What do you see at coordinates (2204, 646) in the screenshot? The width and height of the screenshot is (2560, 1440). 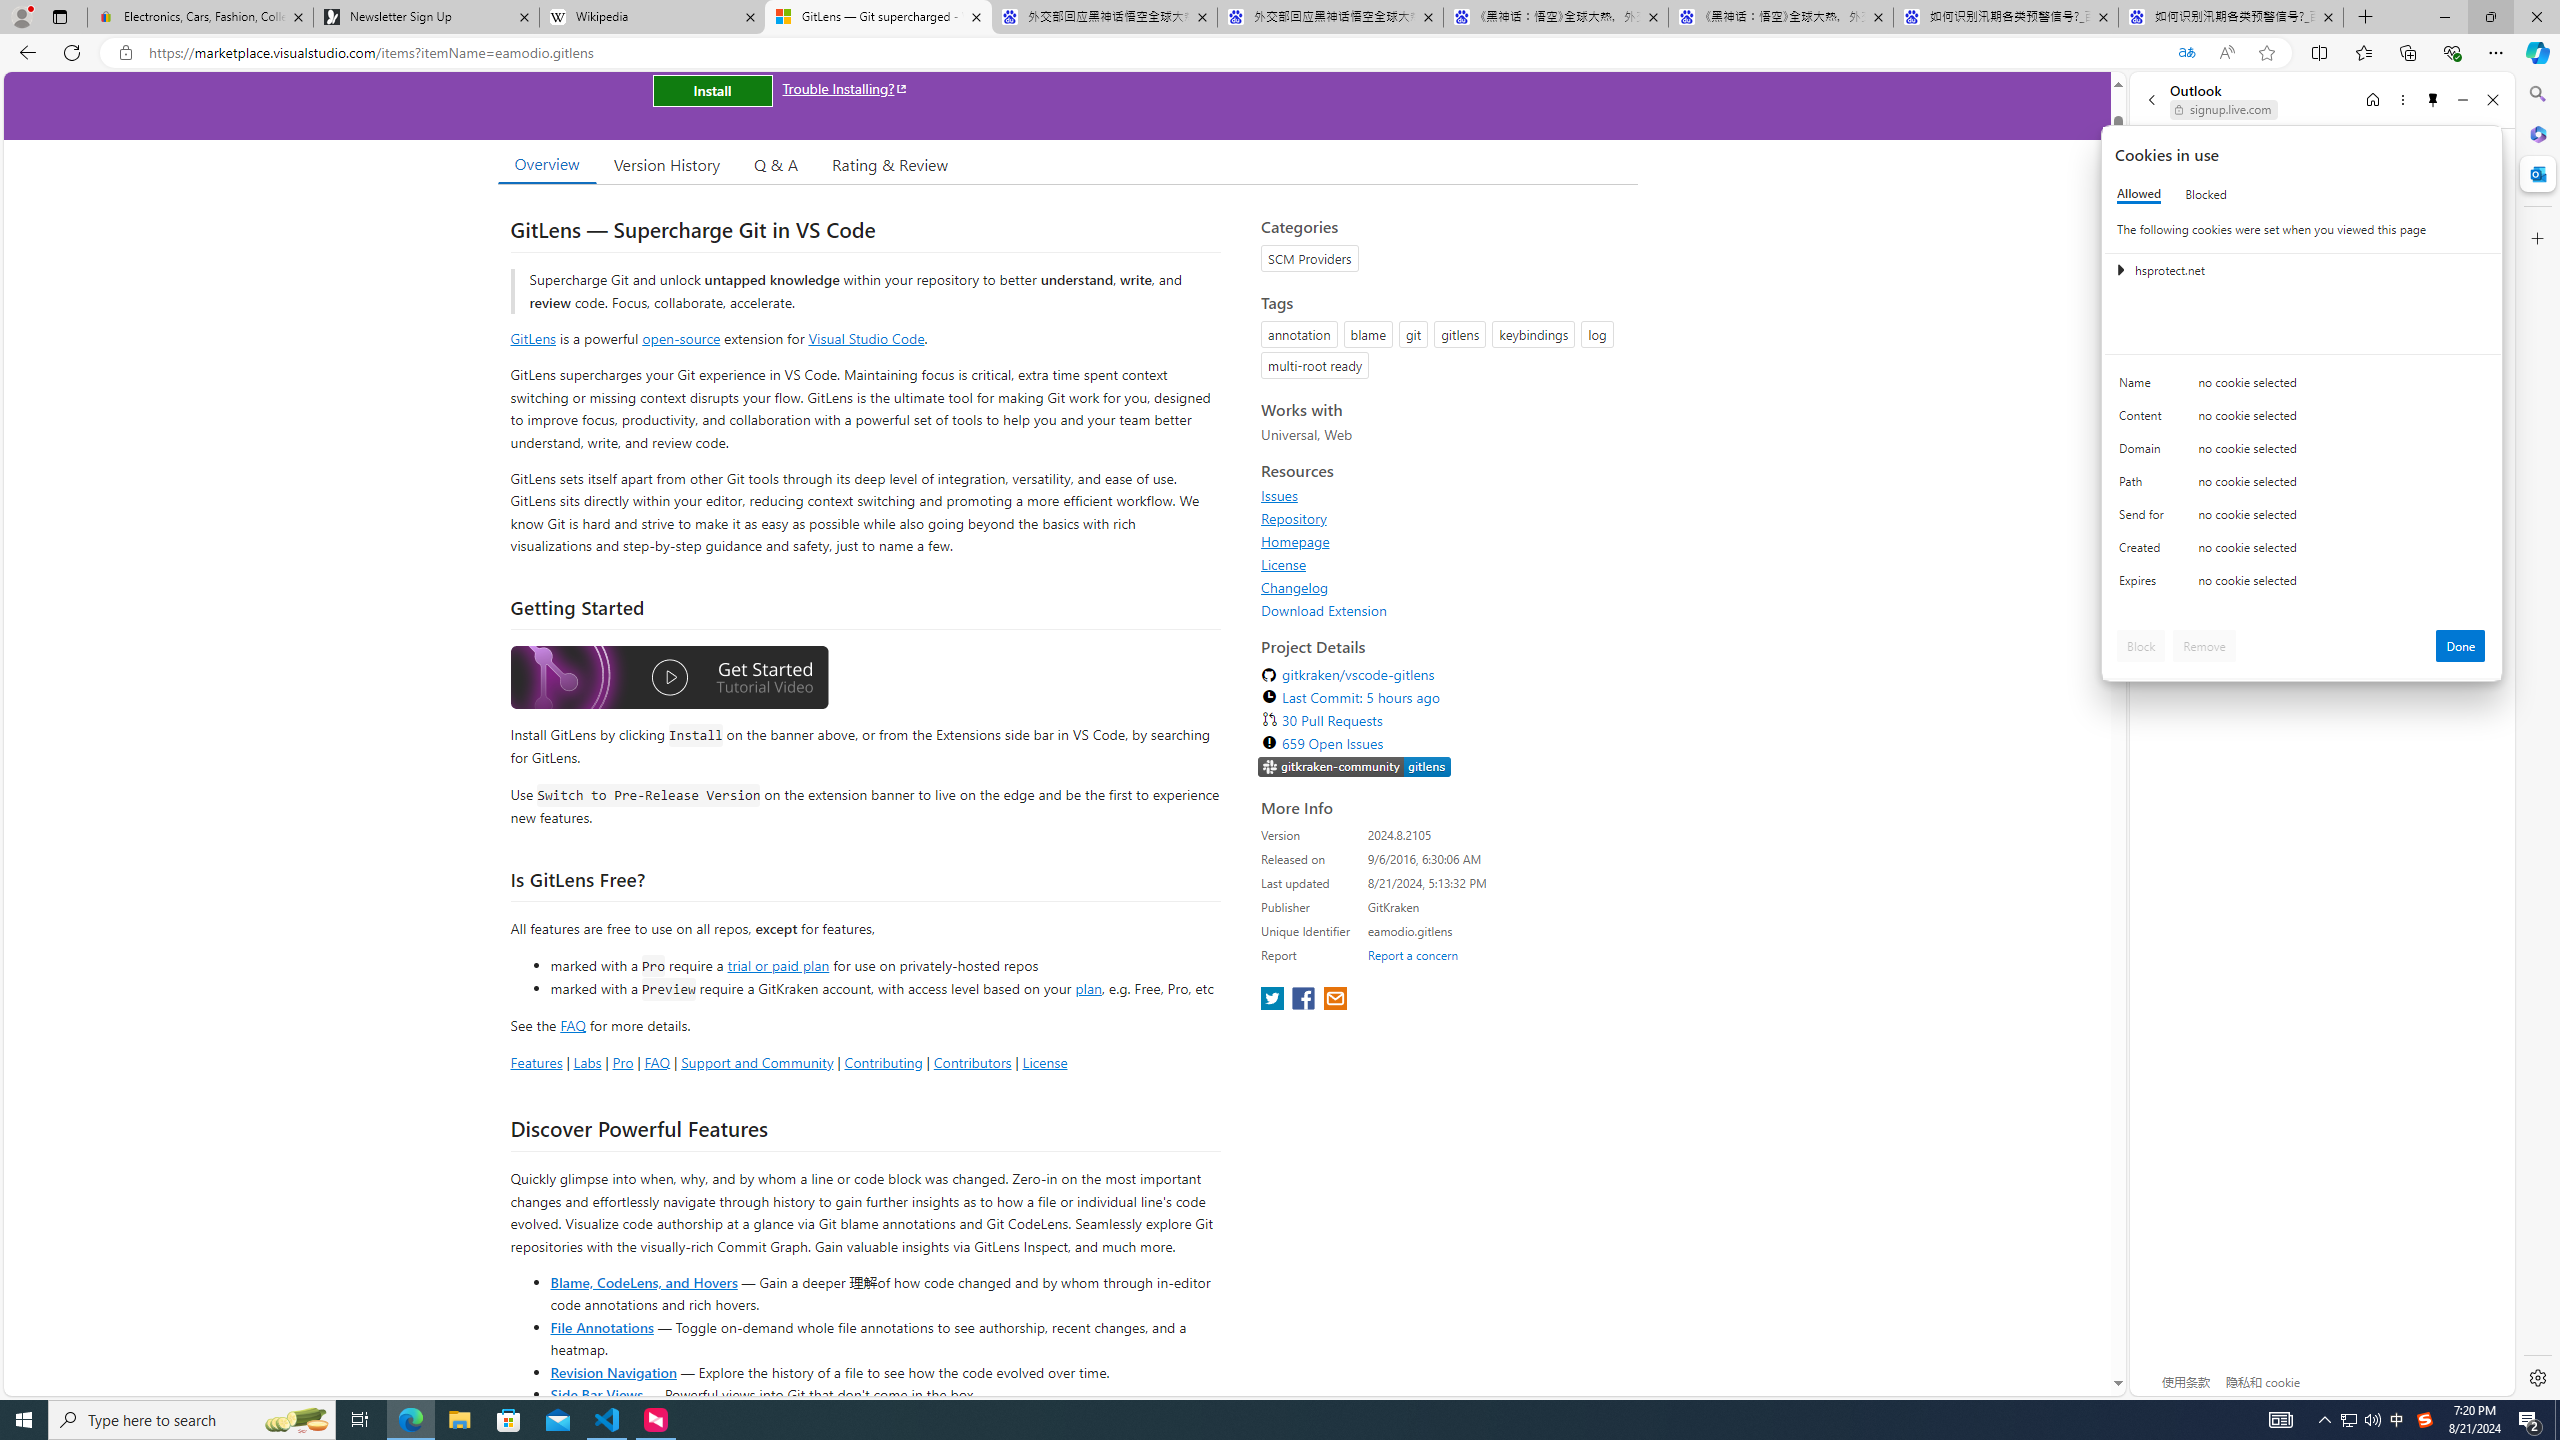 I see `Remove` at bounding box center [2204, 646].